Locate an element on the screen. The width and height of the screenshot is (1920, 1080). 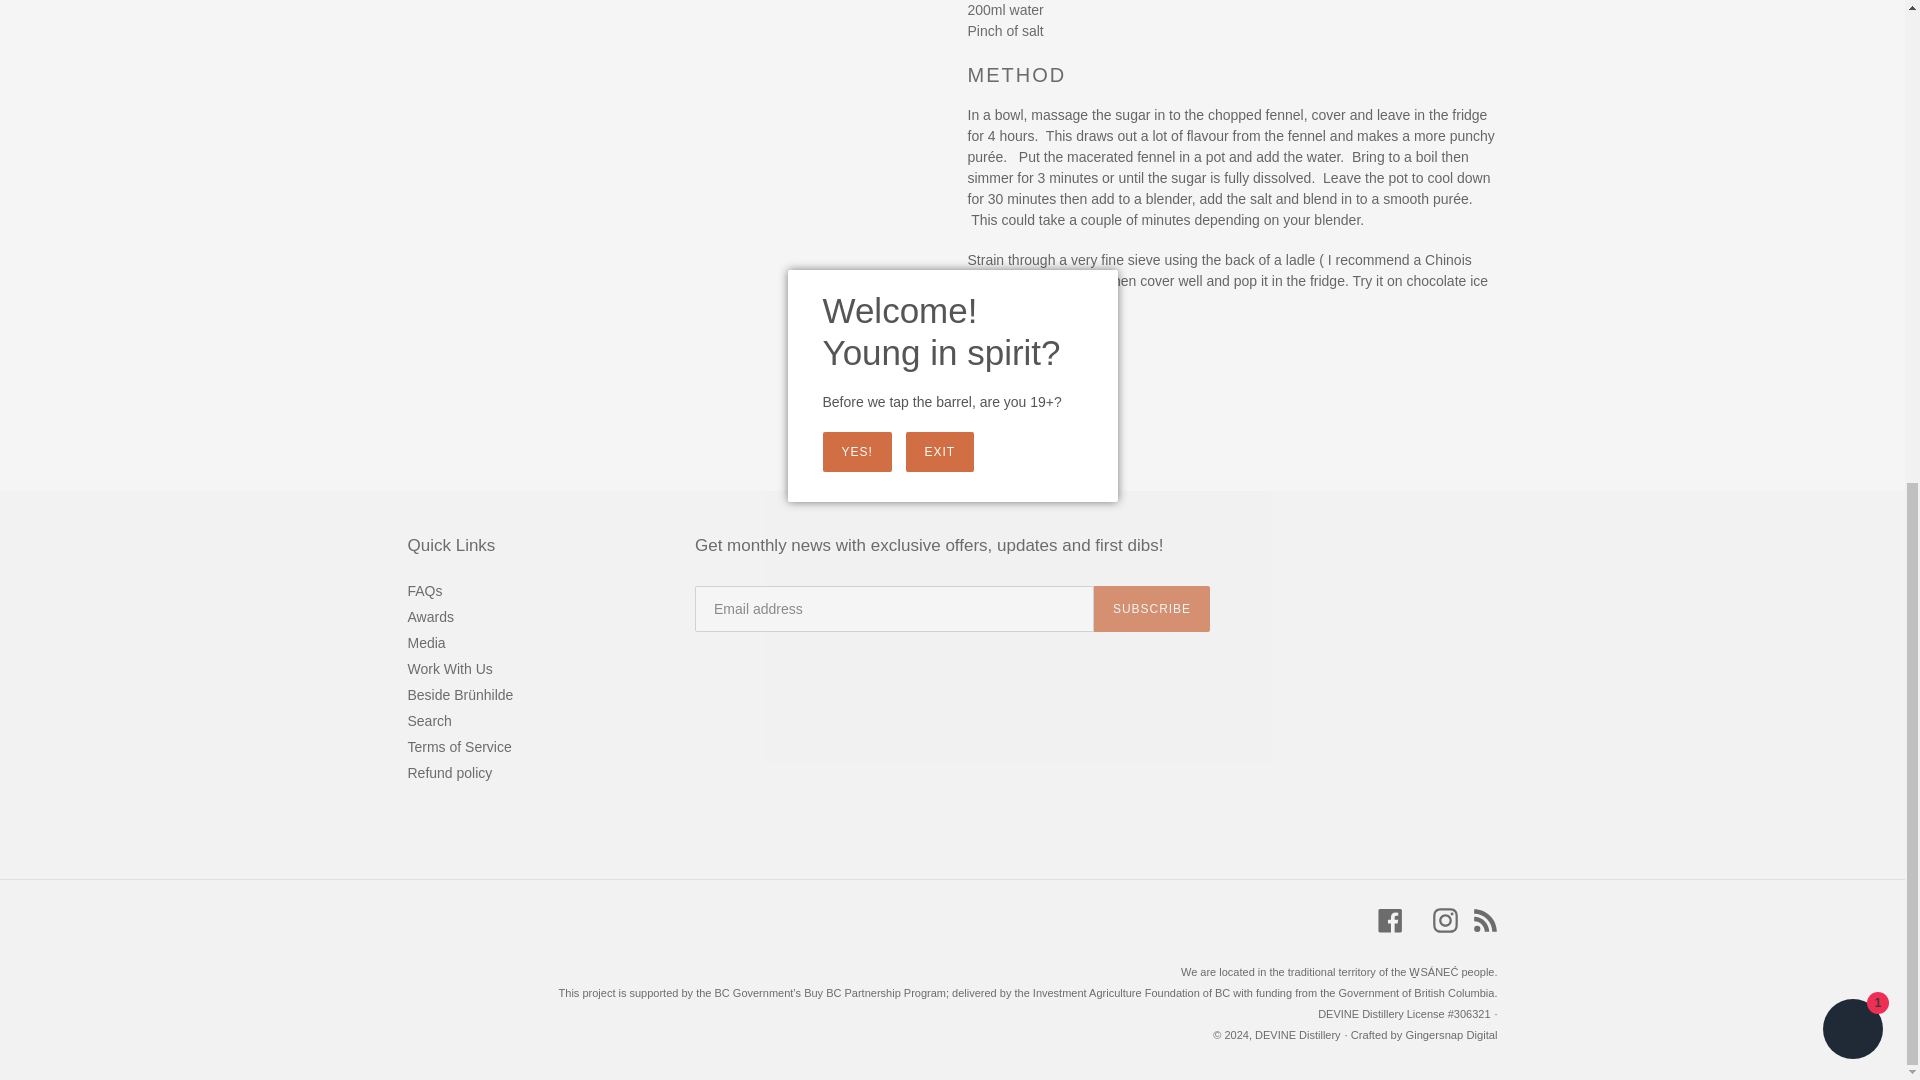
Media is located at coordinates (426, 643).